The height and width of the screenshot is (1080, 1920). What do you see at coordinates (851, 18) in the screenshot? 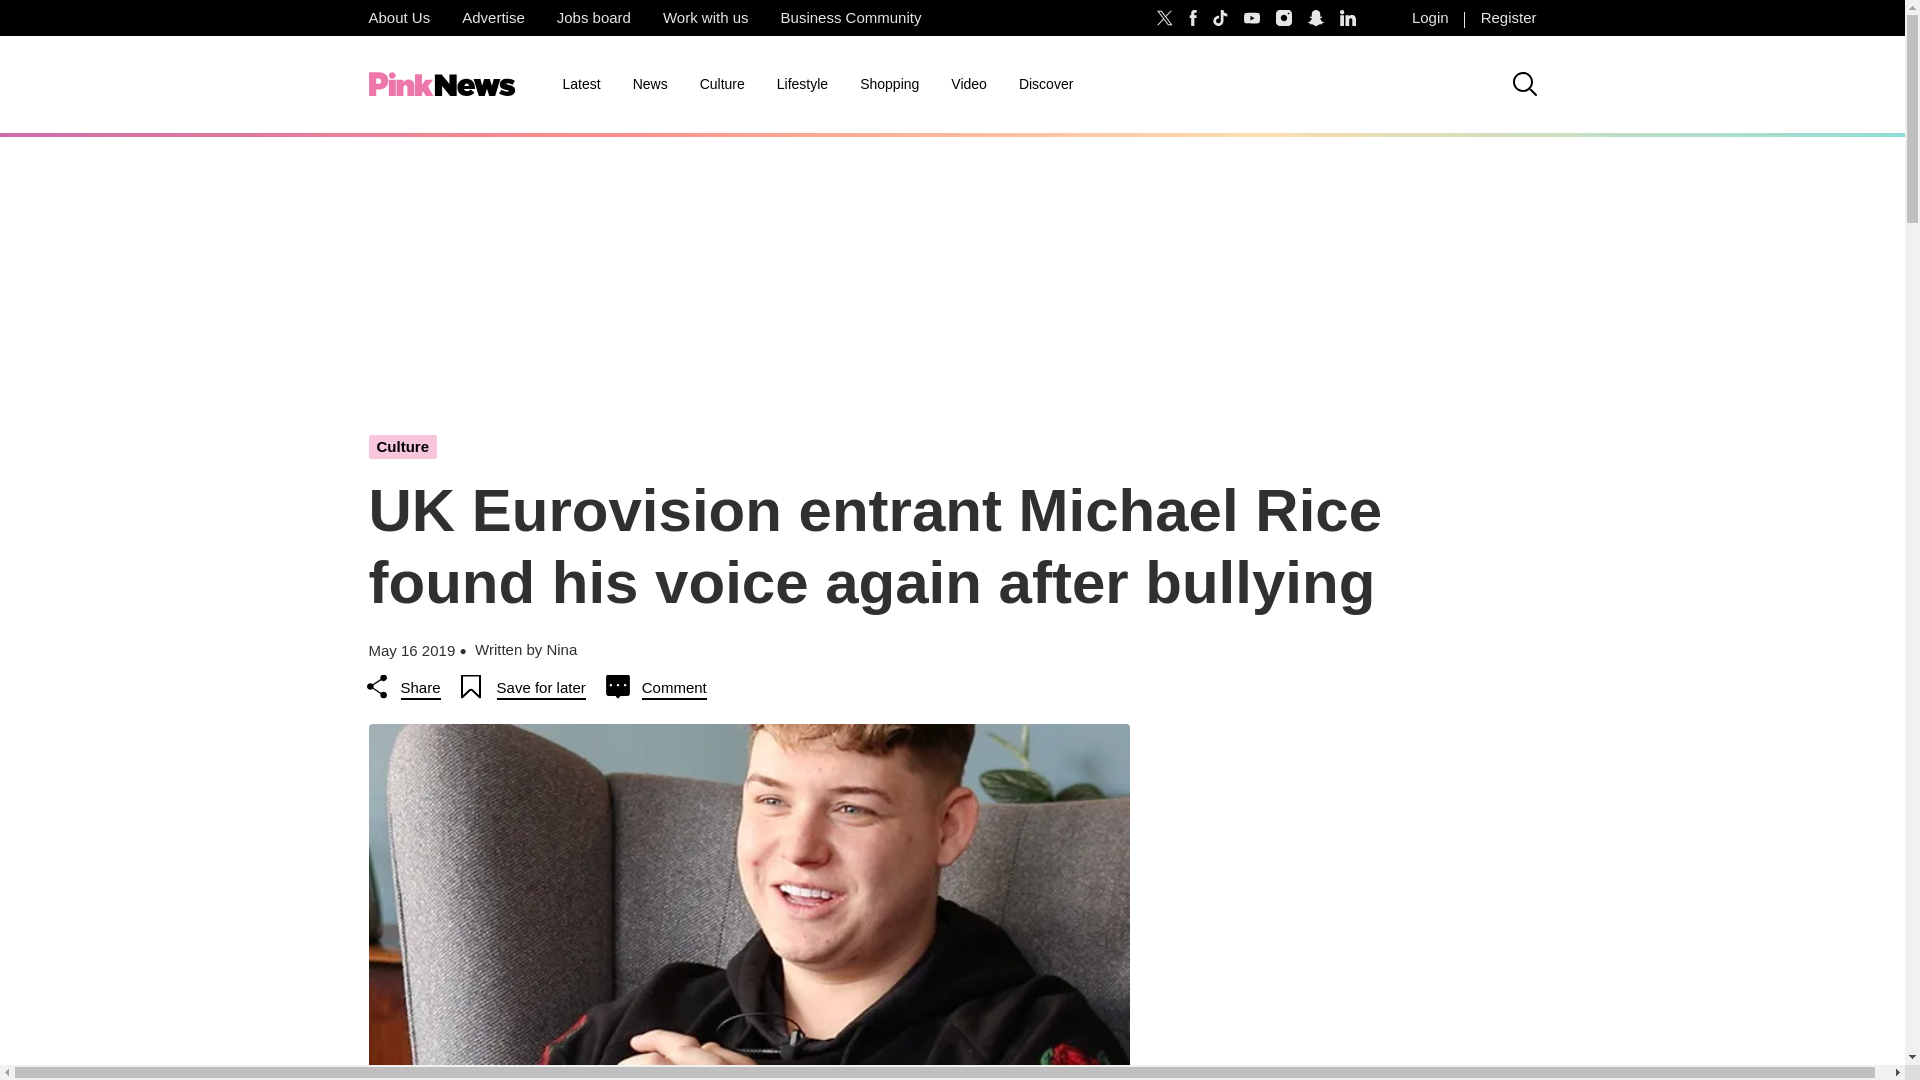
I see `Business Community` at bounding box center [851, 18].